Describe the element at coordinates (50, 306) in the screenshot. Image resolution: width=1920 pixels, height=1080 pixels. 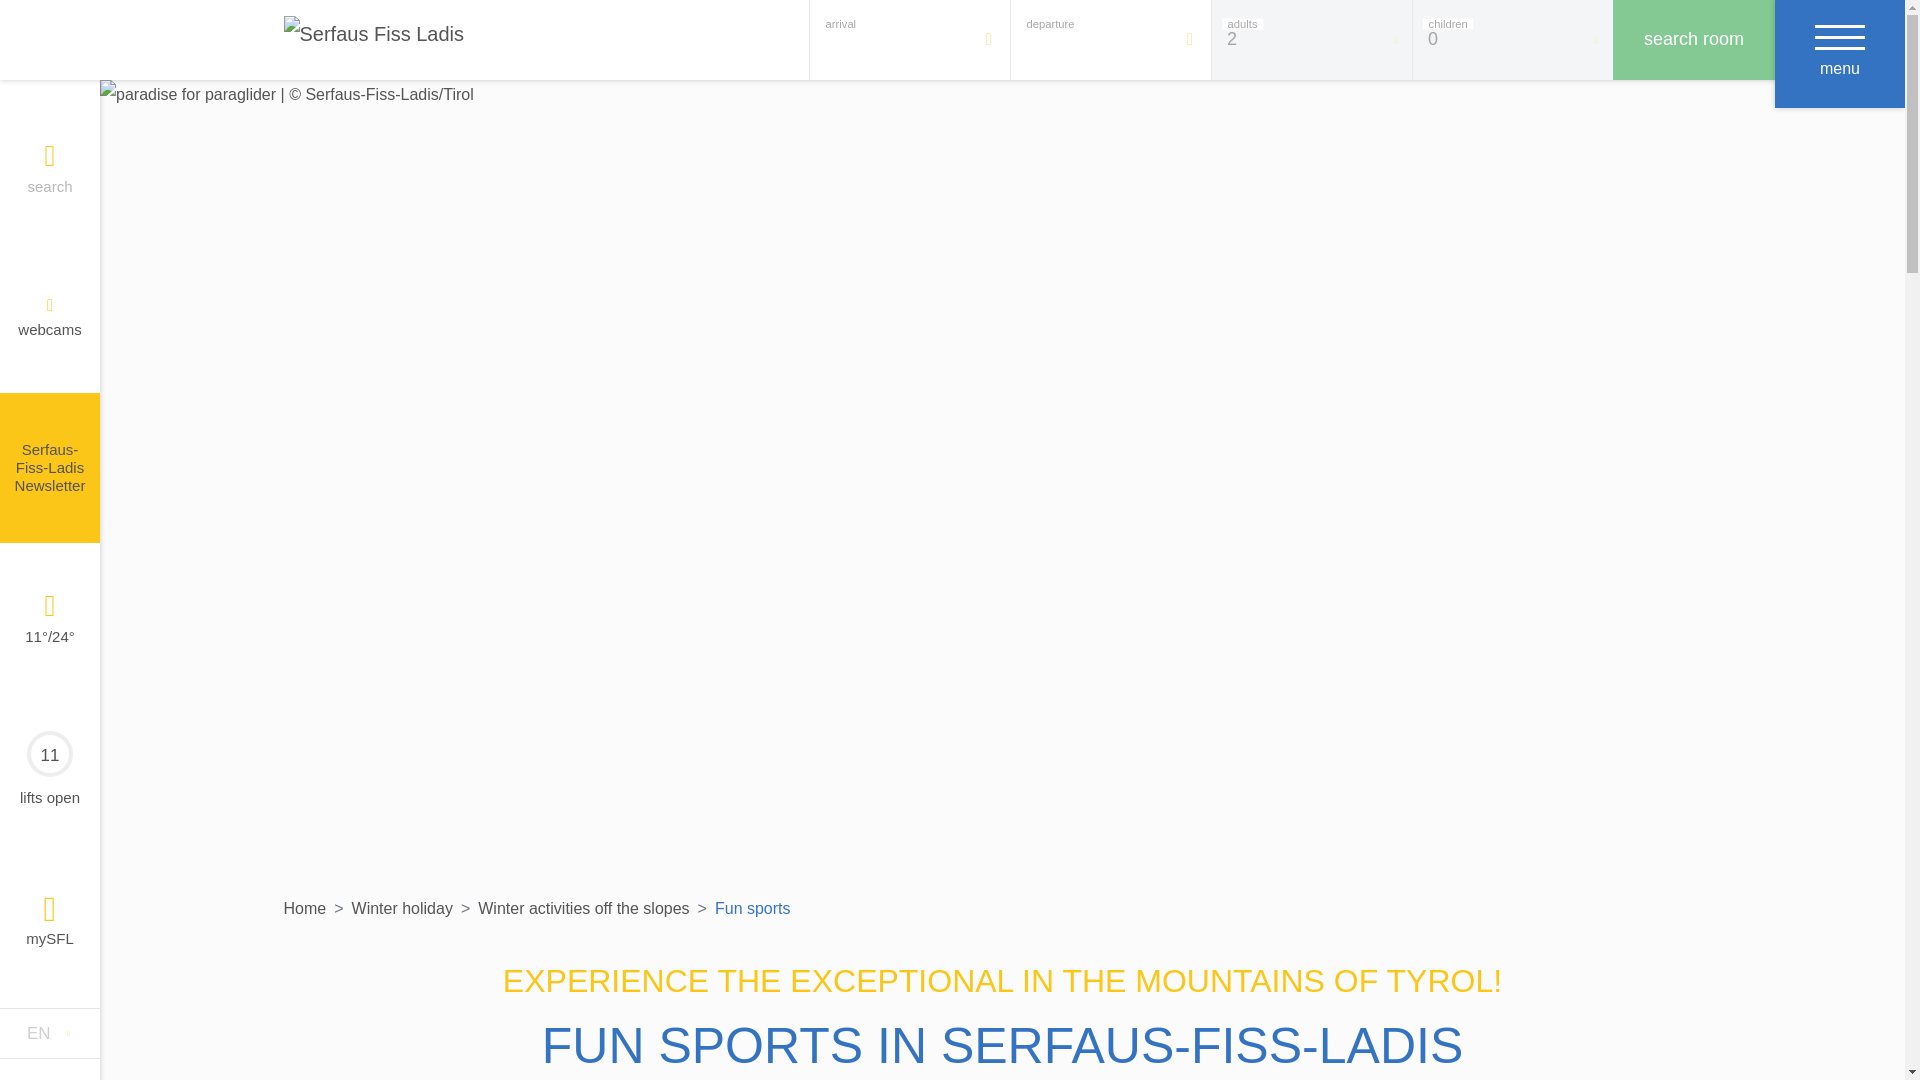
I see `webcams` at that location.